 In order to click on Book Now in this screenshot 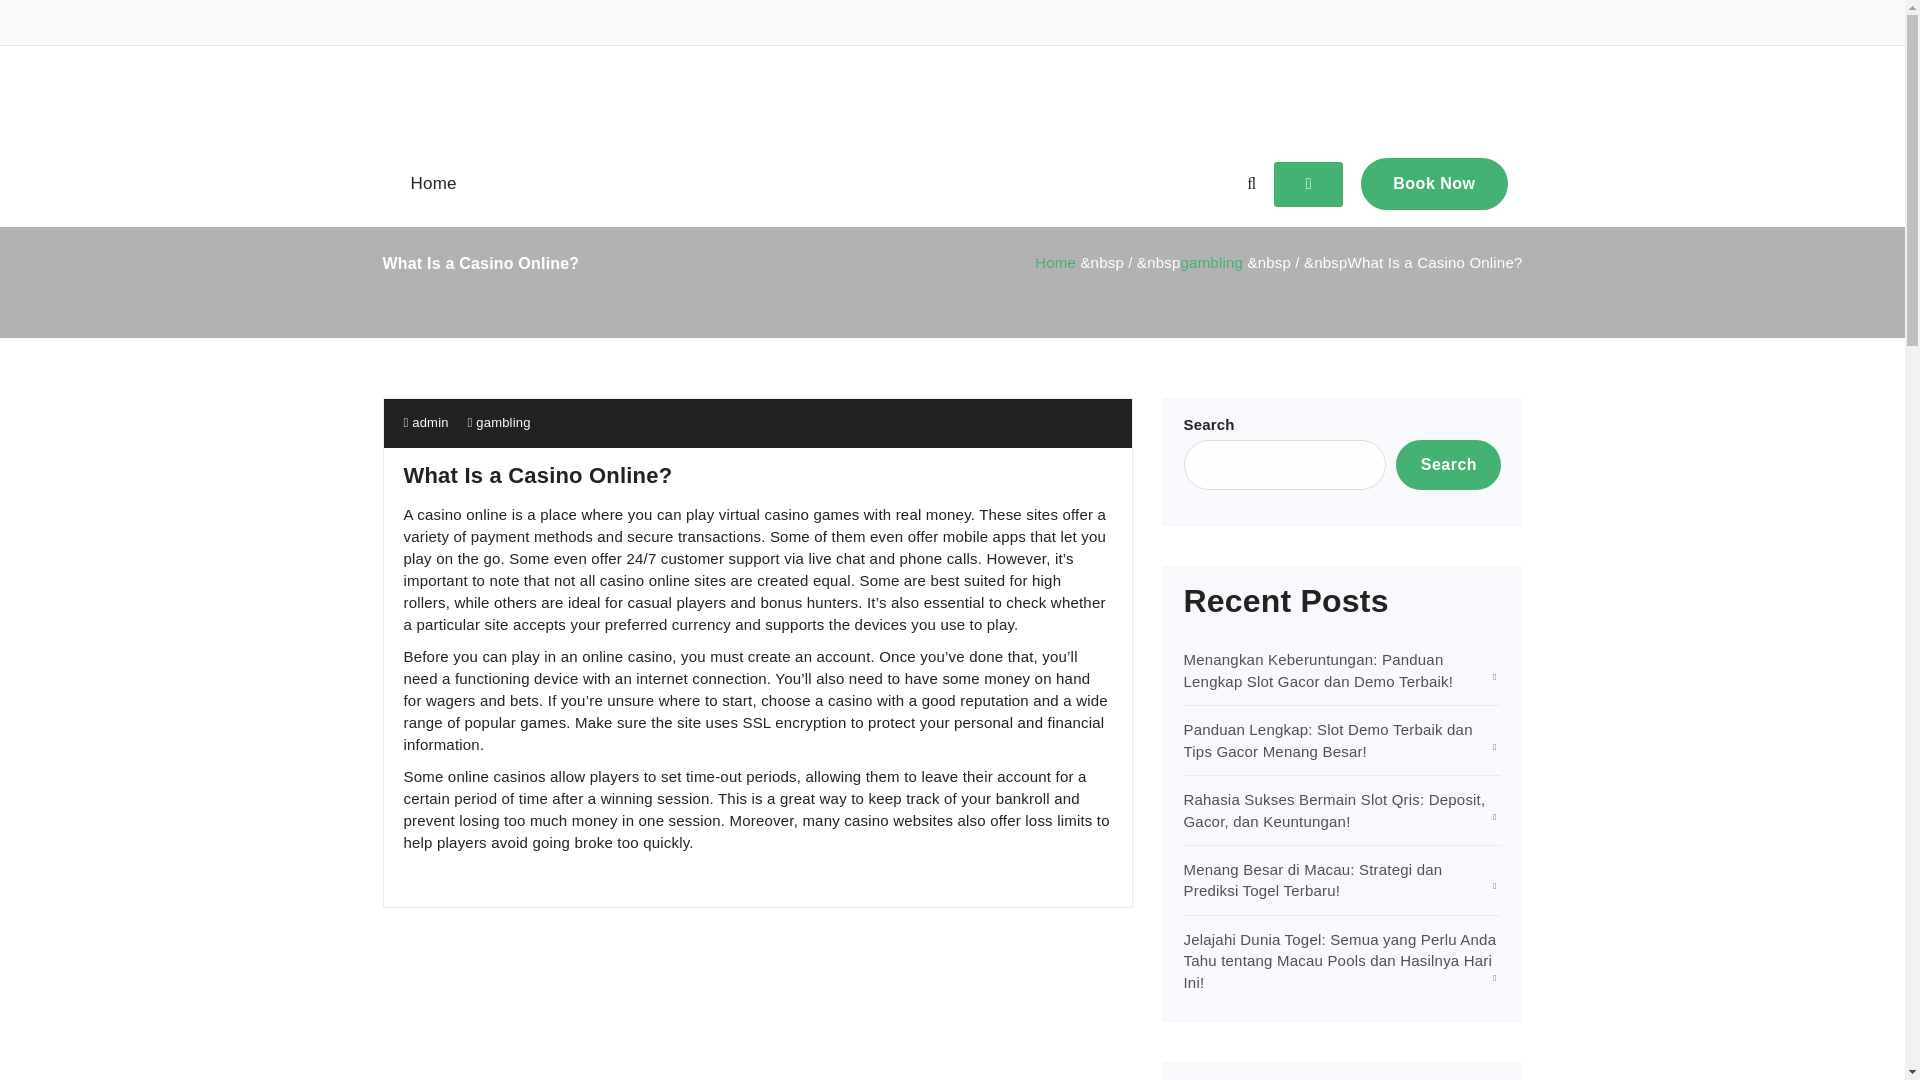, I will do `click(1434, 183)`.